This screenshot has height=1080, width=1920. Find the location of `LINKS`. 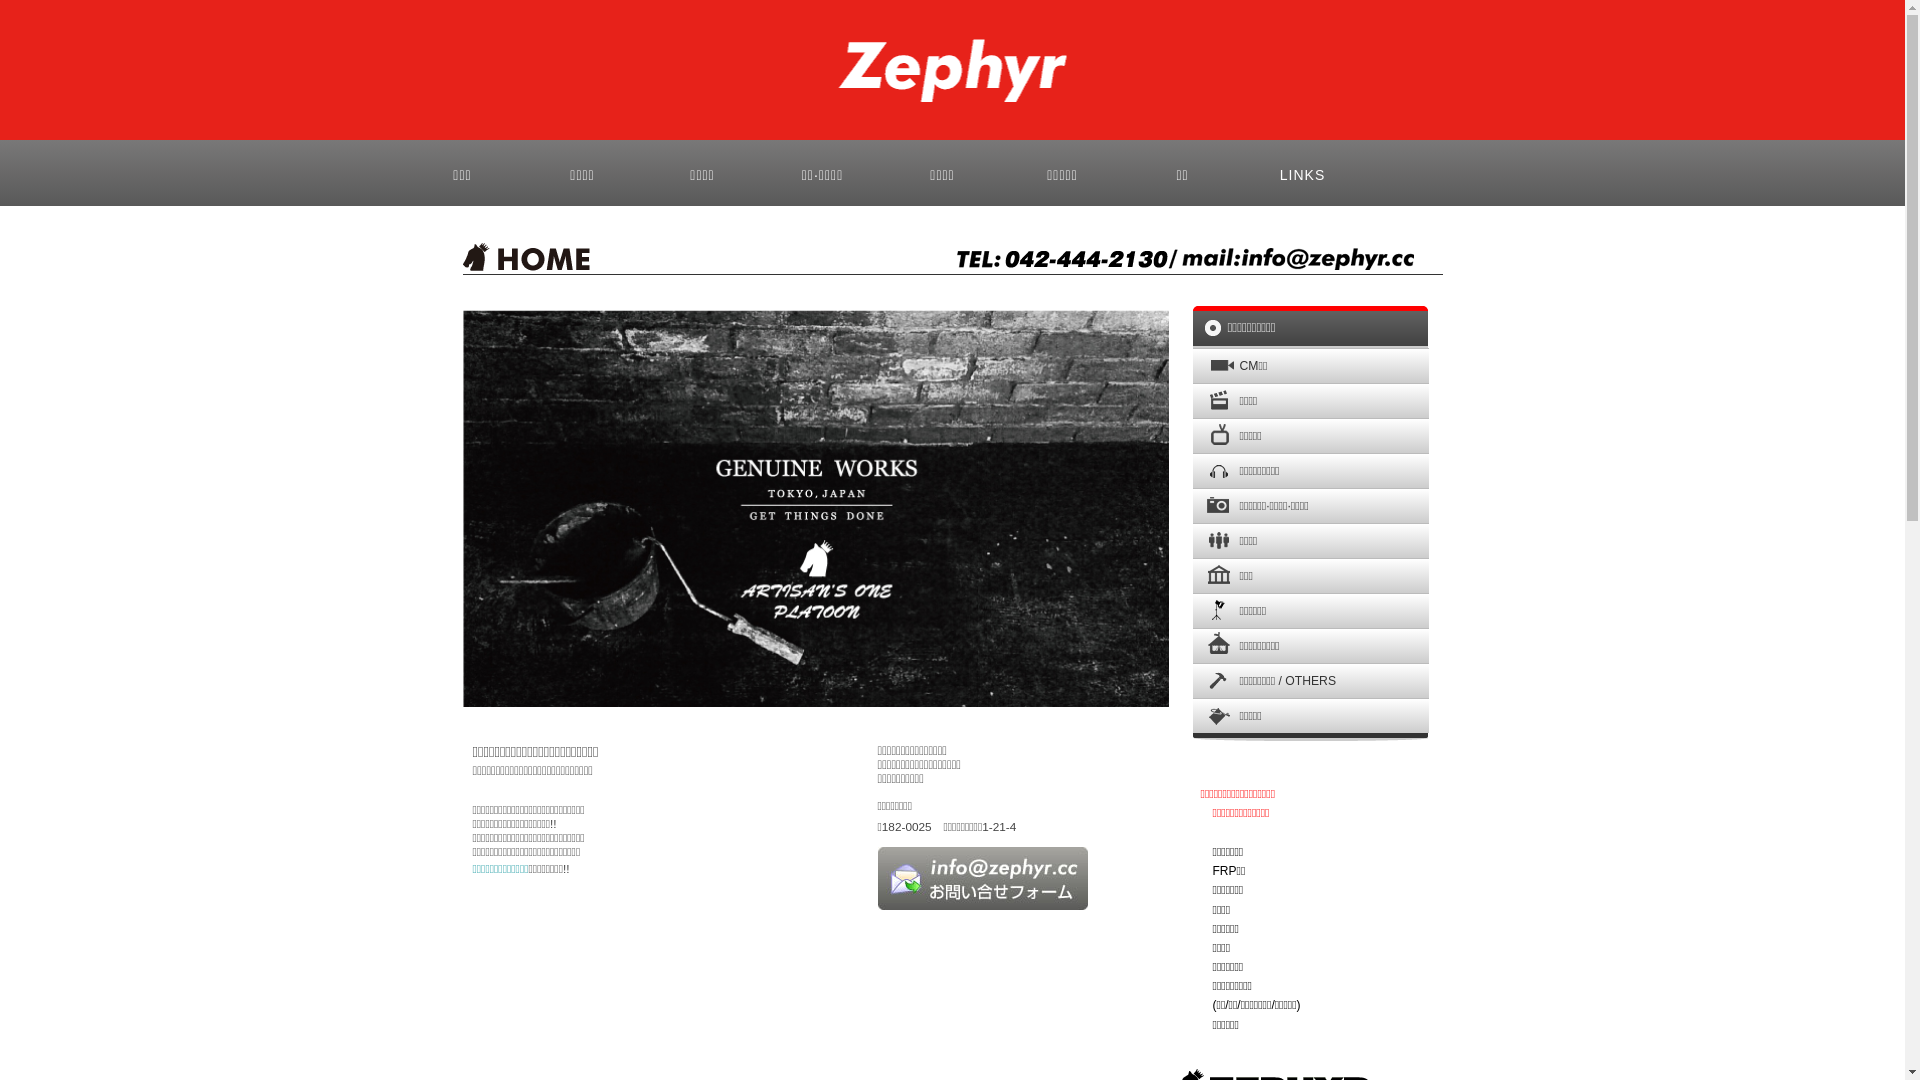

LINKS is located at coordinates (1302, 173).